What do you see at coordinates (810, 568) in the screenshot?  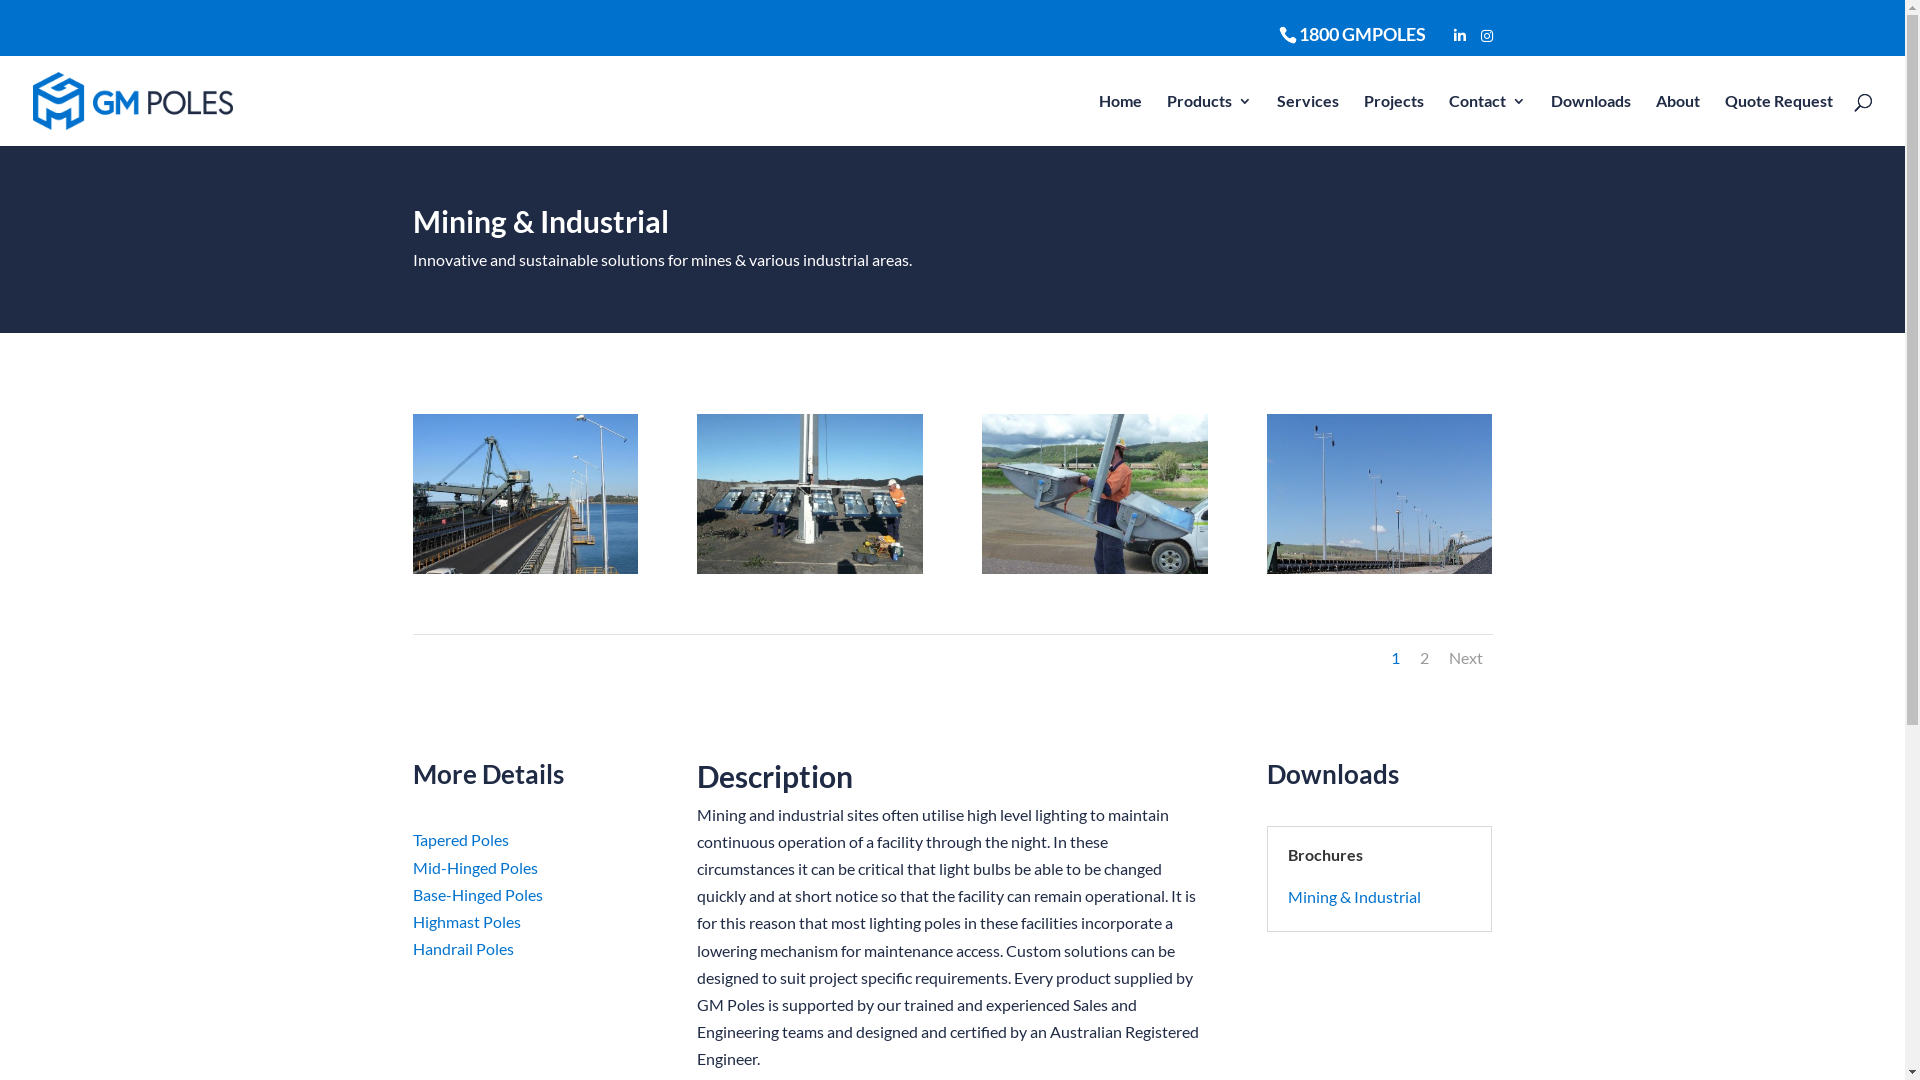 I see `Servicing Lights, Curragh Mine` at bounding box center [810, 568].